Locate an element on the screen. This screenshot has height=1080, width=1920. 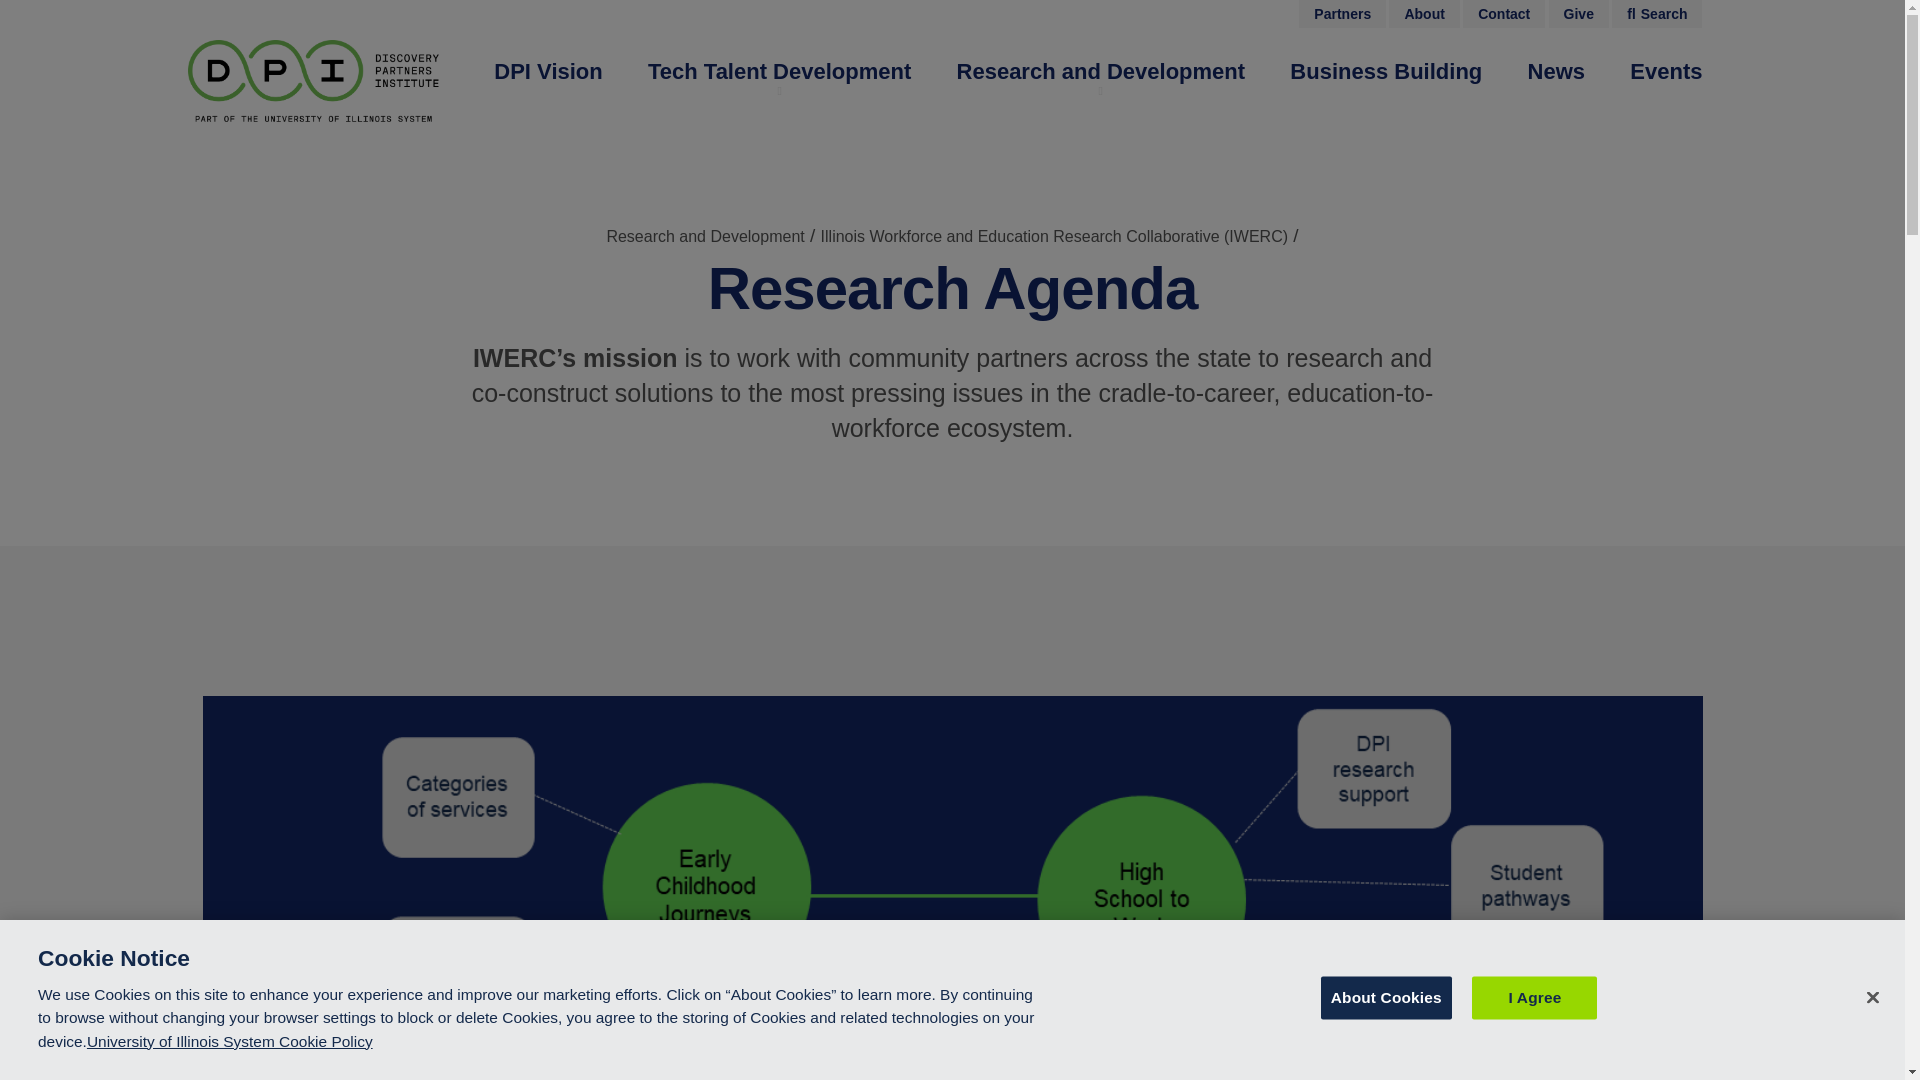
Research and Development is located at coordinates (1101, 72).